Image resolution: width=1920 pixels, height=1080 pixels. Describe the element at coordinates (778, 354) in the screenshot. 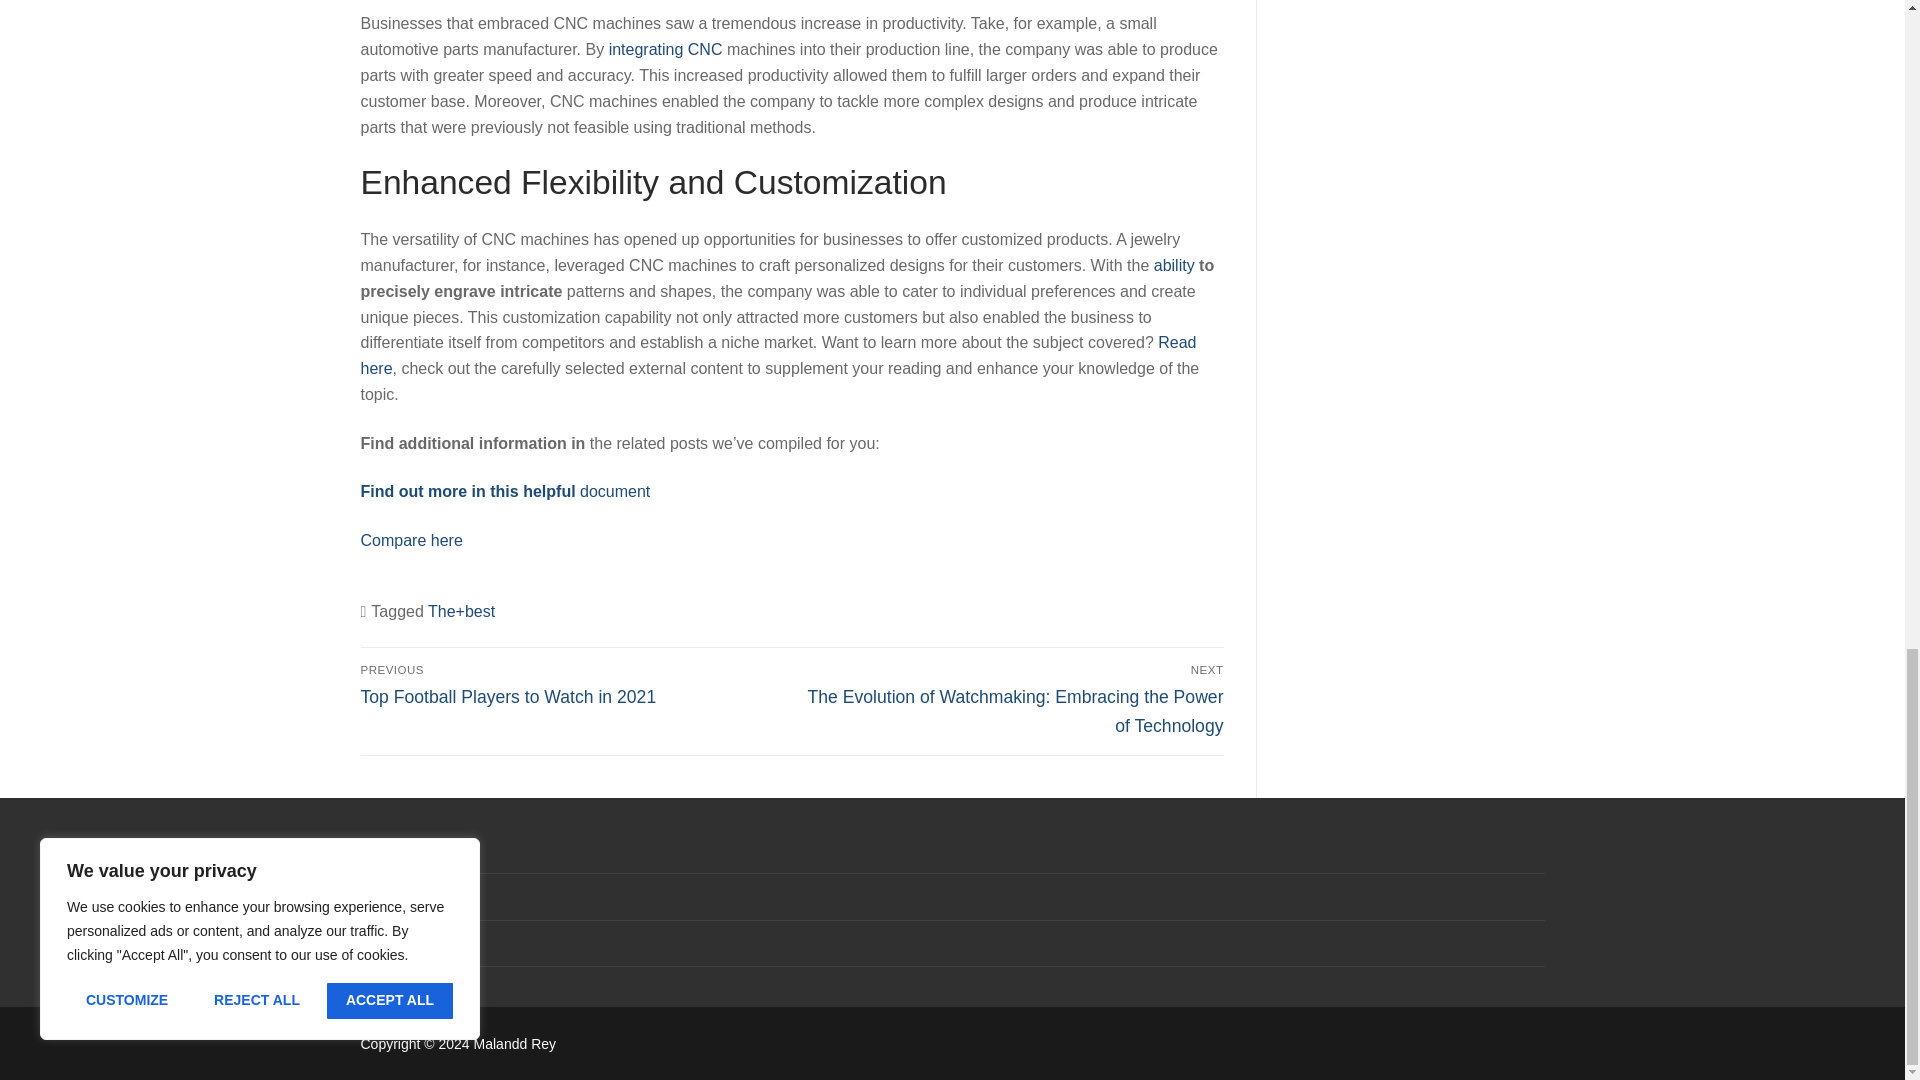

I see `Read here` at that location.